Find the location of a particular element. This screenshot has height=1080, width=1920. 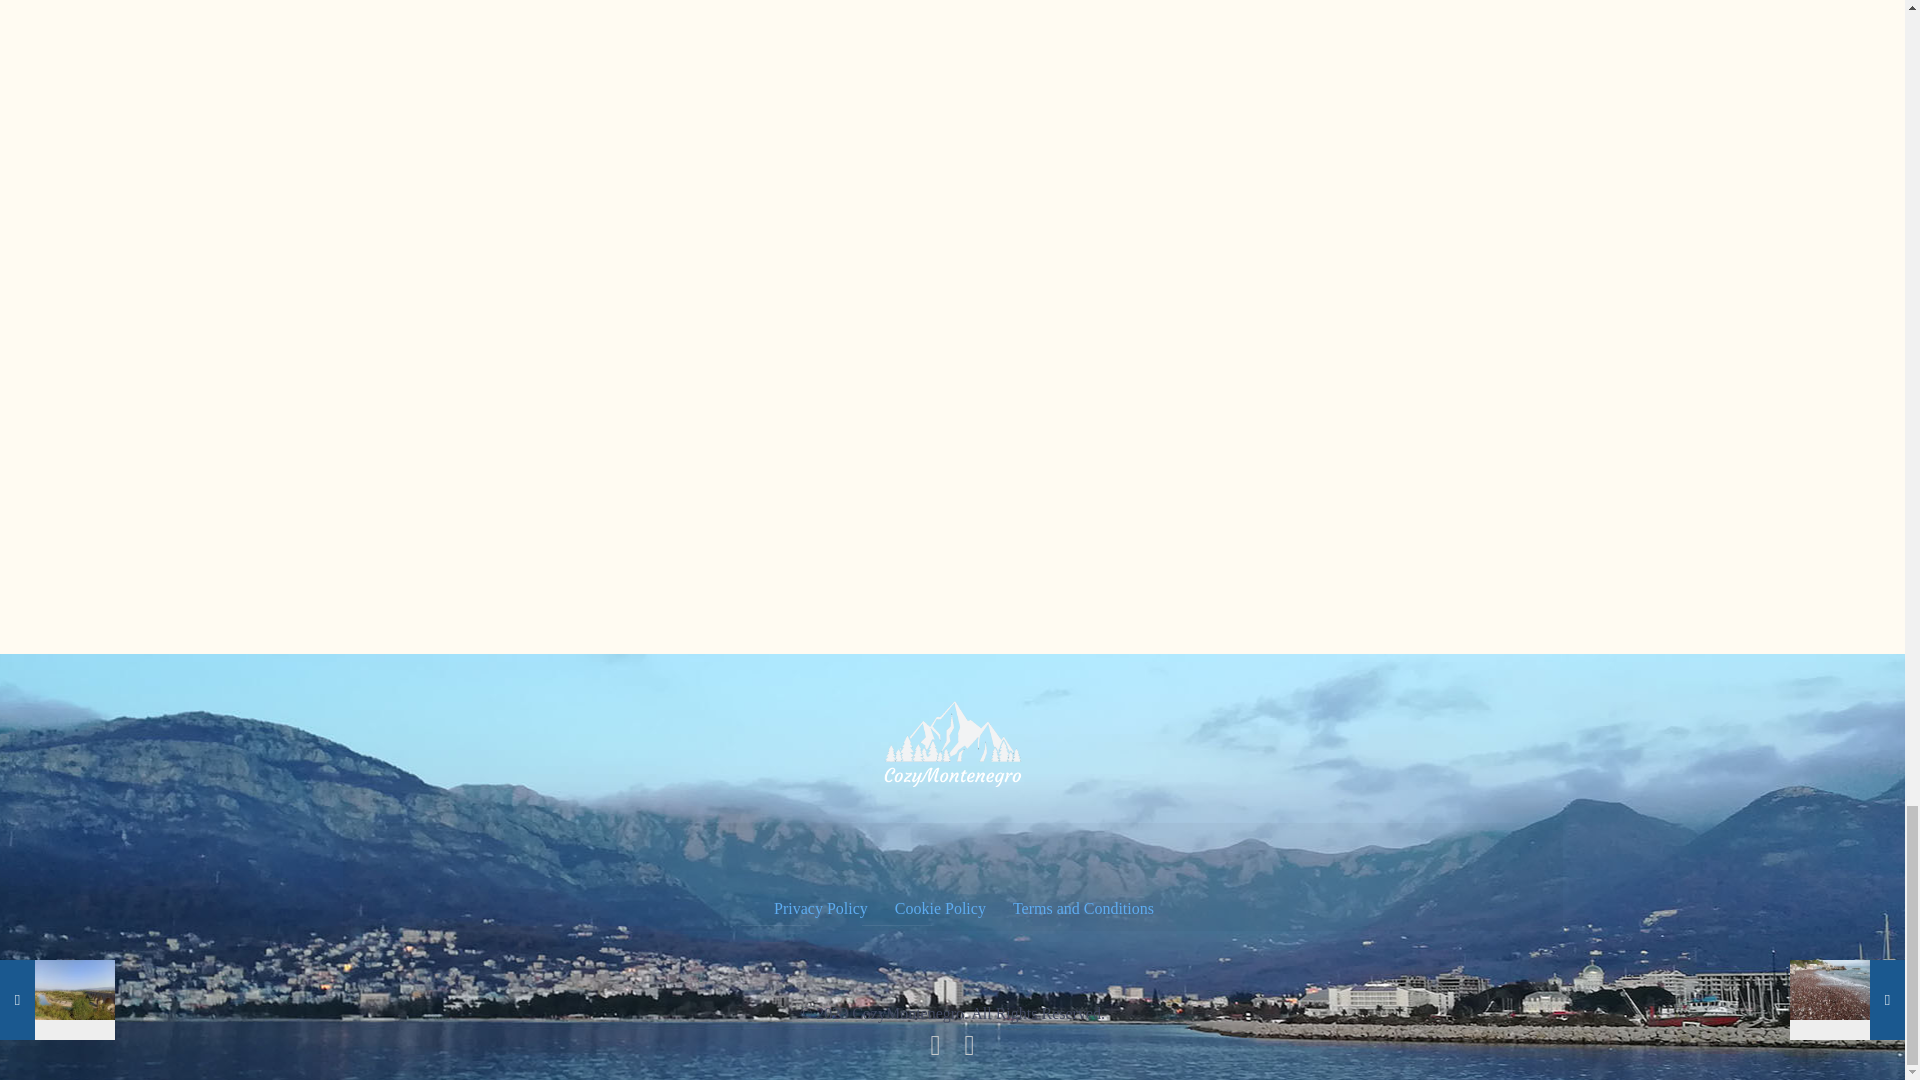

Cookie Policy is located at coordinates (939, 909).